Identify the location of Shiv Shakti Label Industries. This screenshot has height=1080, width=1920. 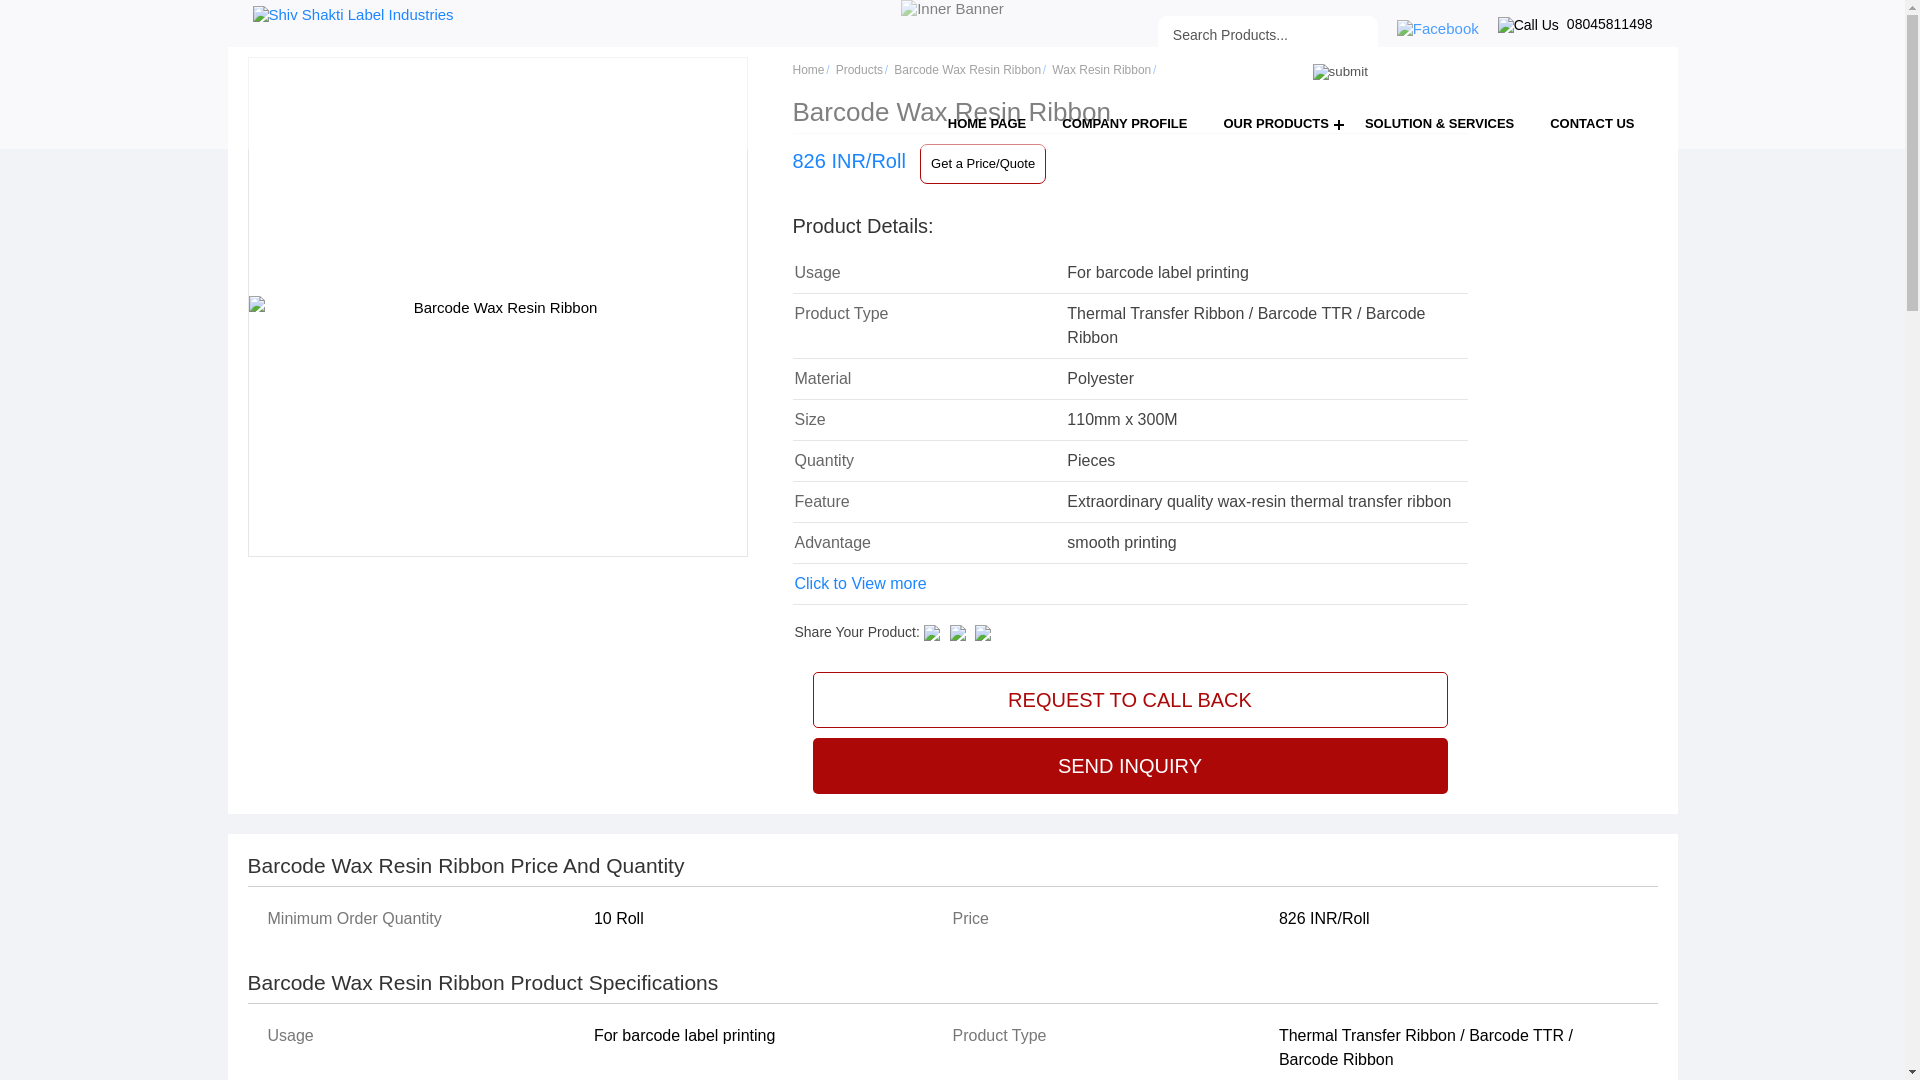
(352, 14).